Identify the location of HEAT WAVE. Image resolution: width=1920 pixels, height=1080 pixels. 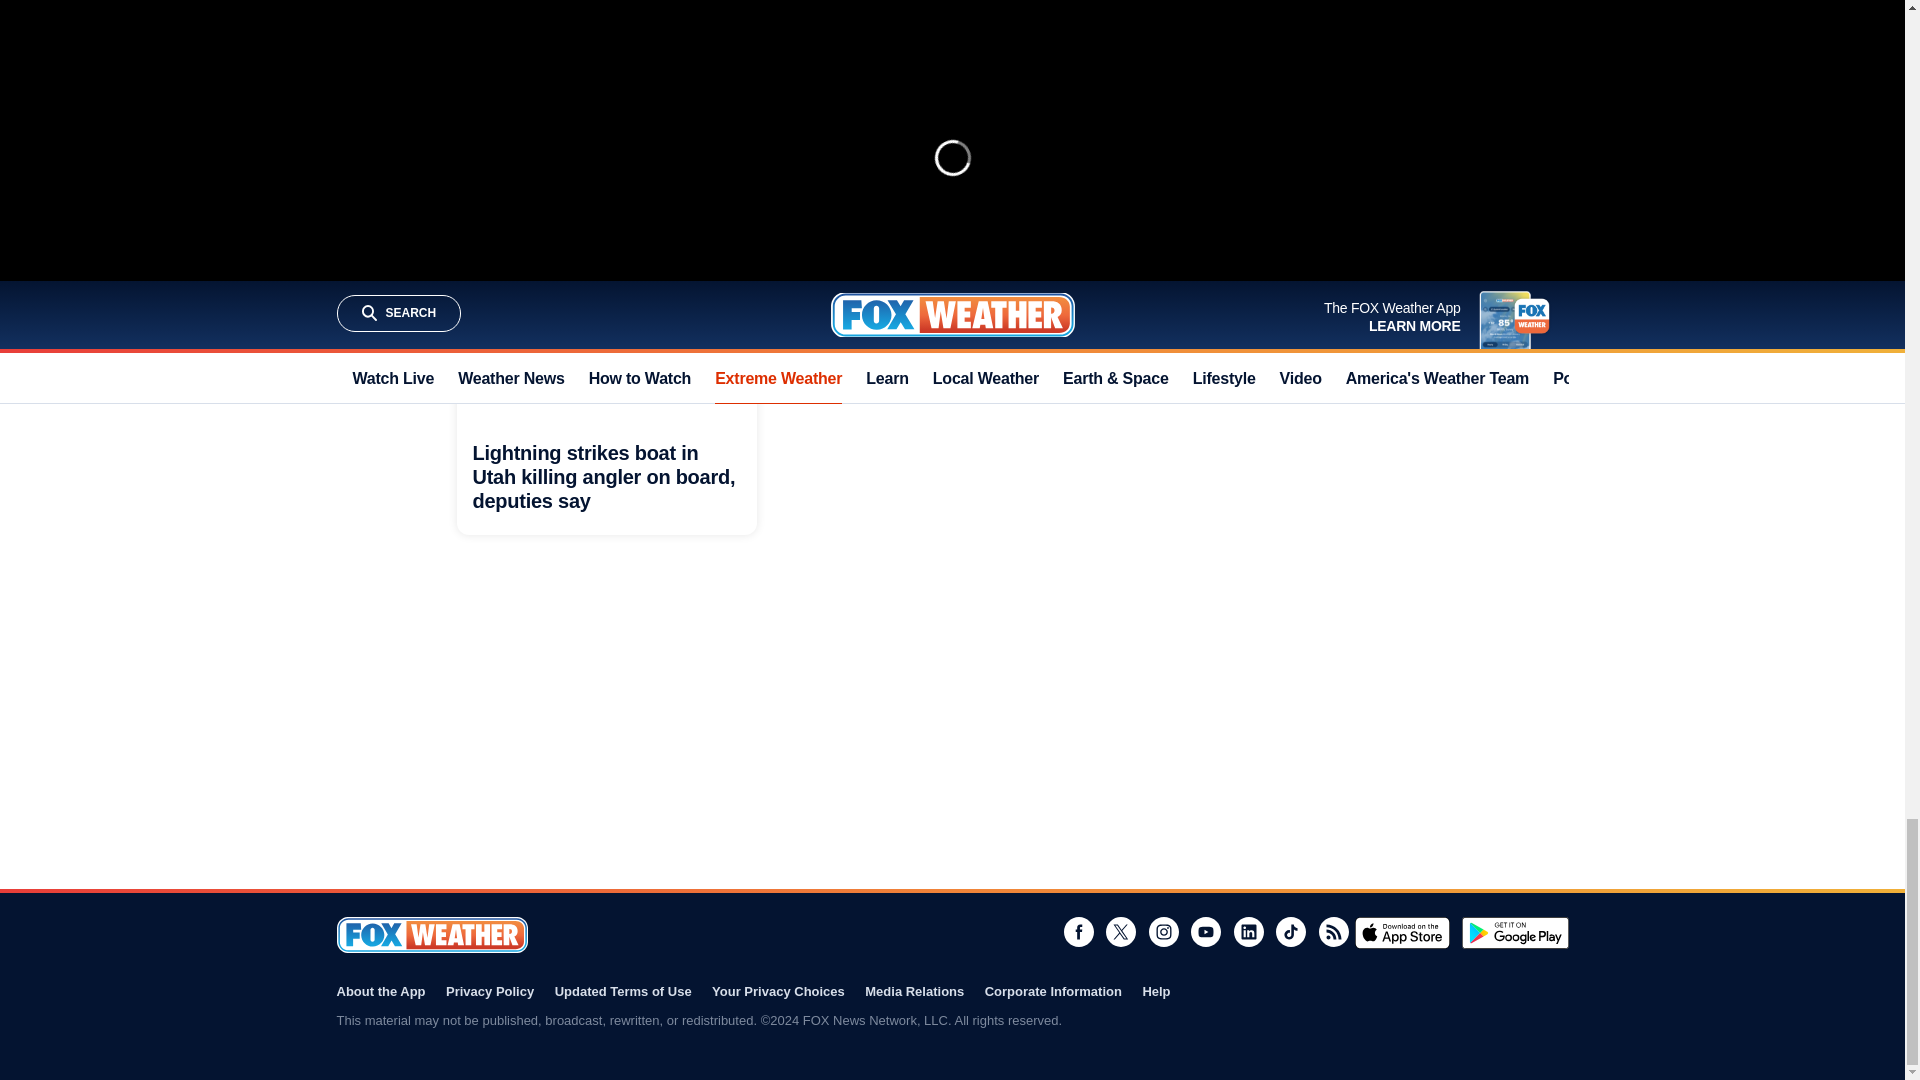
(912, 294).